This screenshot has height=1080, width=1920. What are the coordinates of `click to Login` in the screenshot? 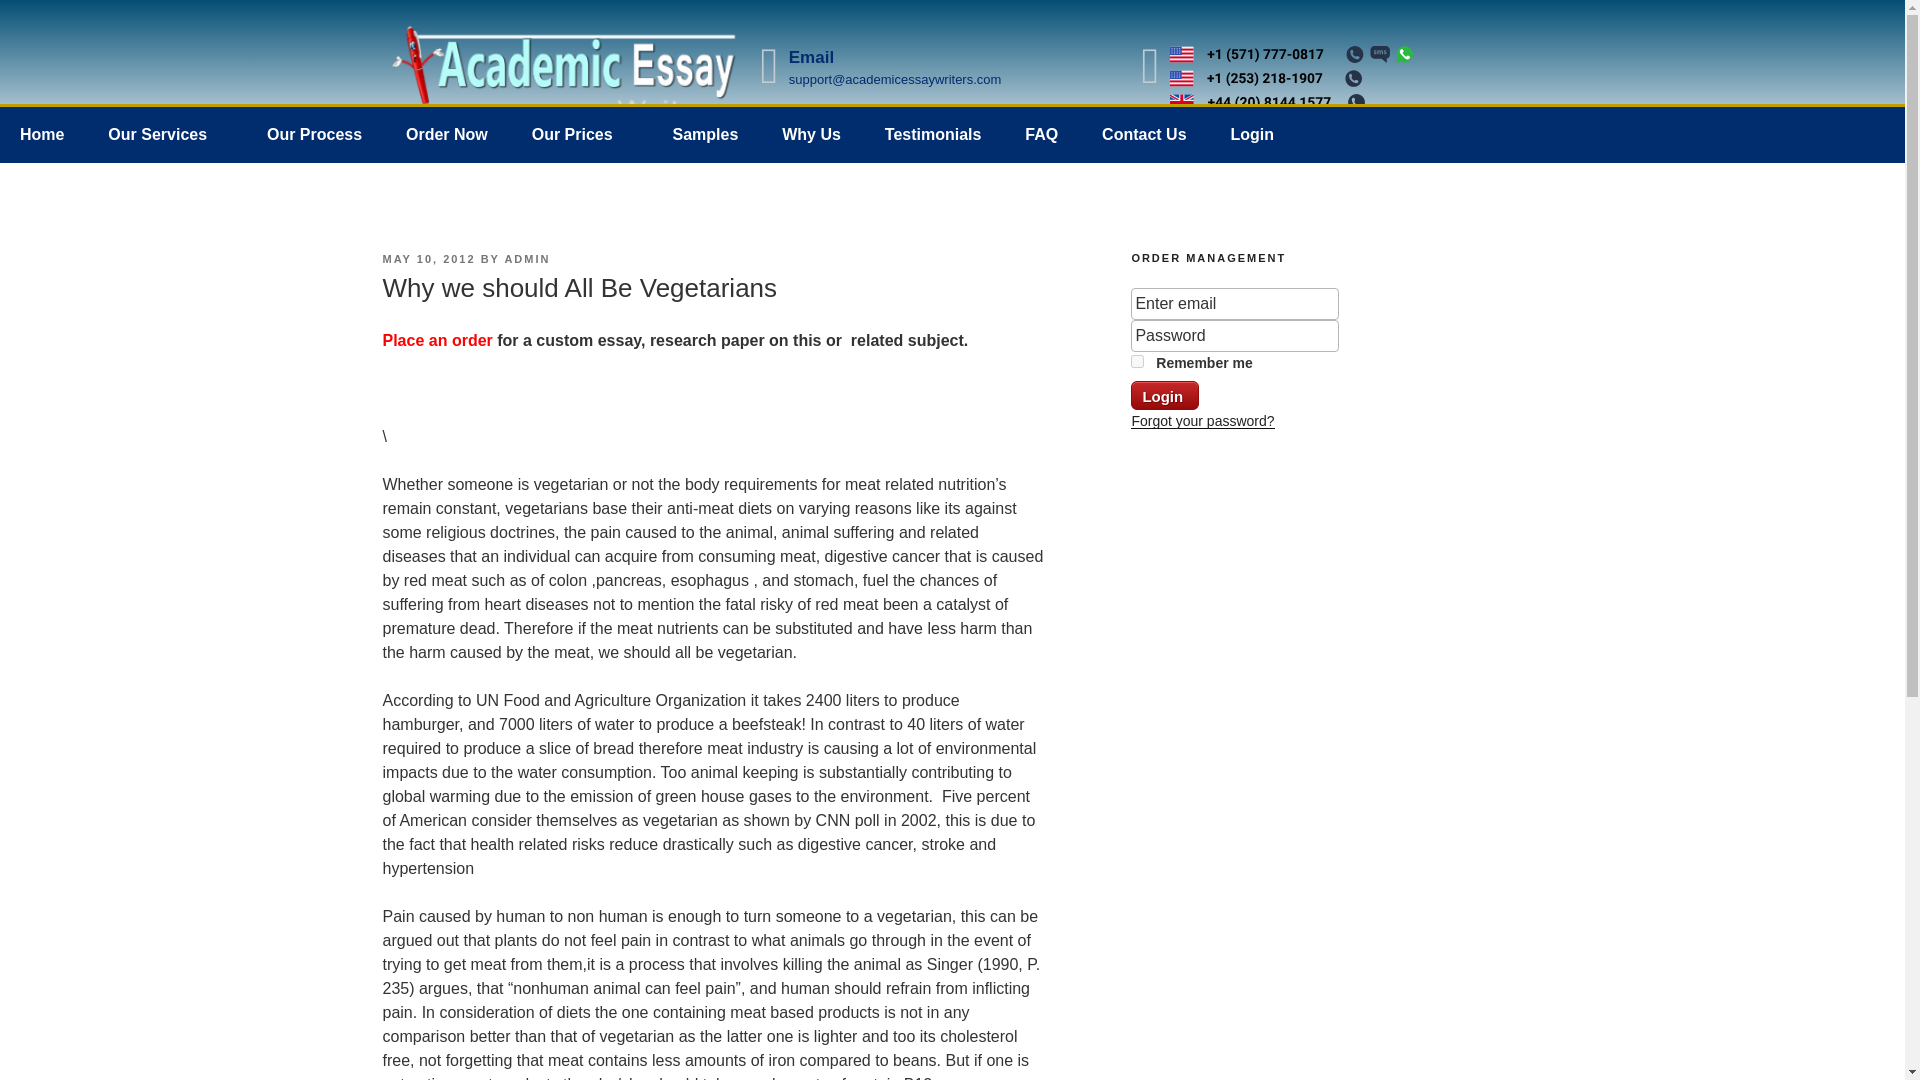 It's located at (1164, 396).